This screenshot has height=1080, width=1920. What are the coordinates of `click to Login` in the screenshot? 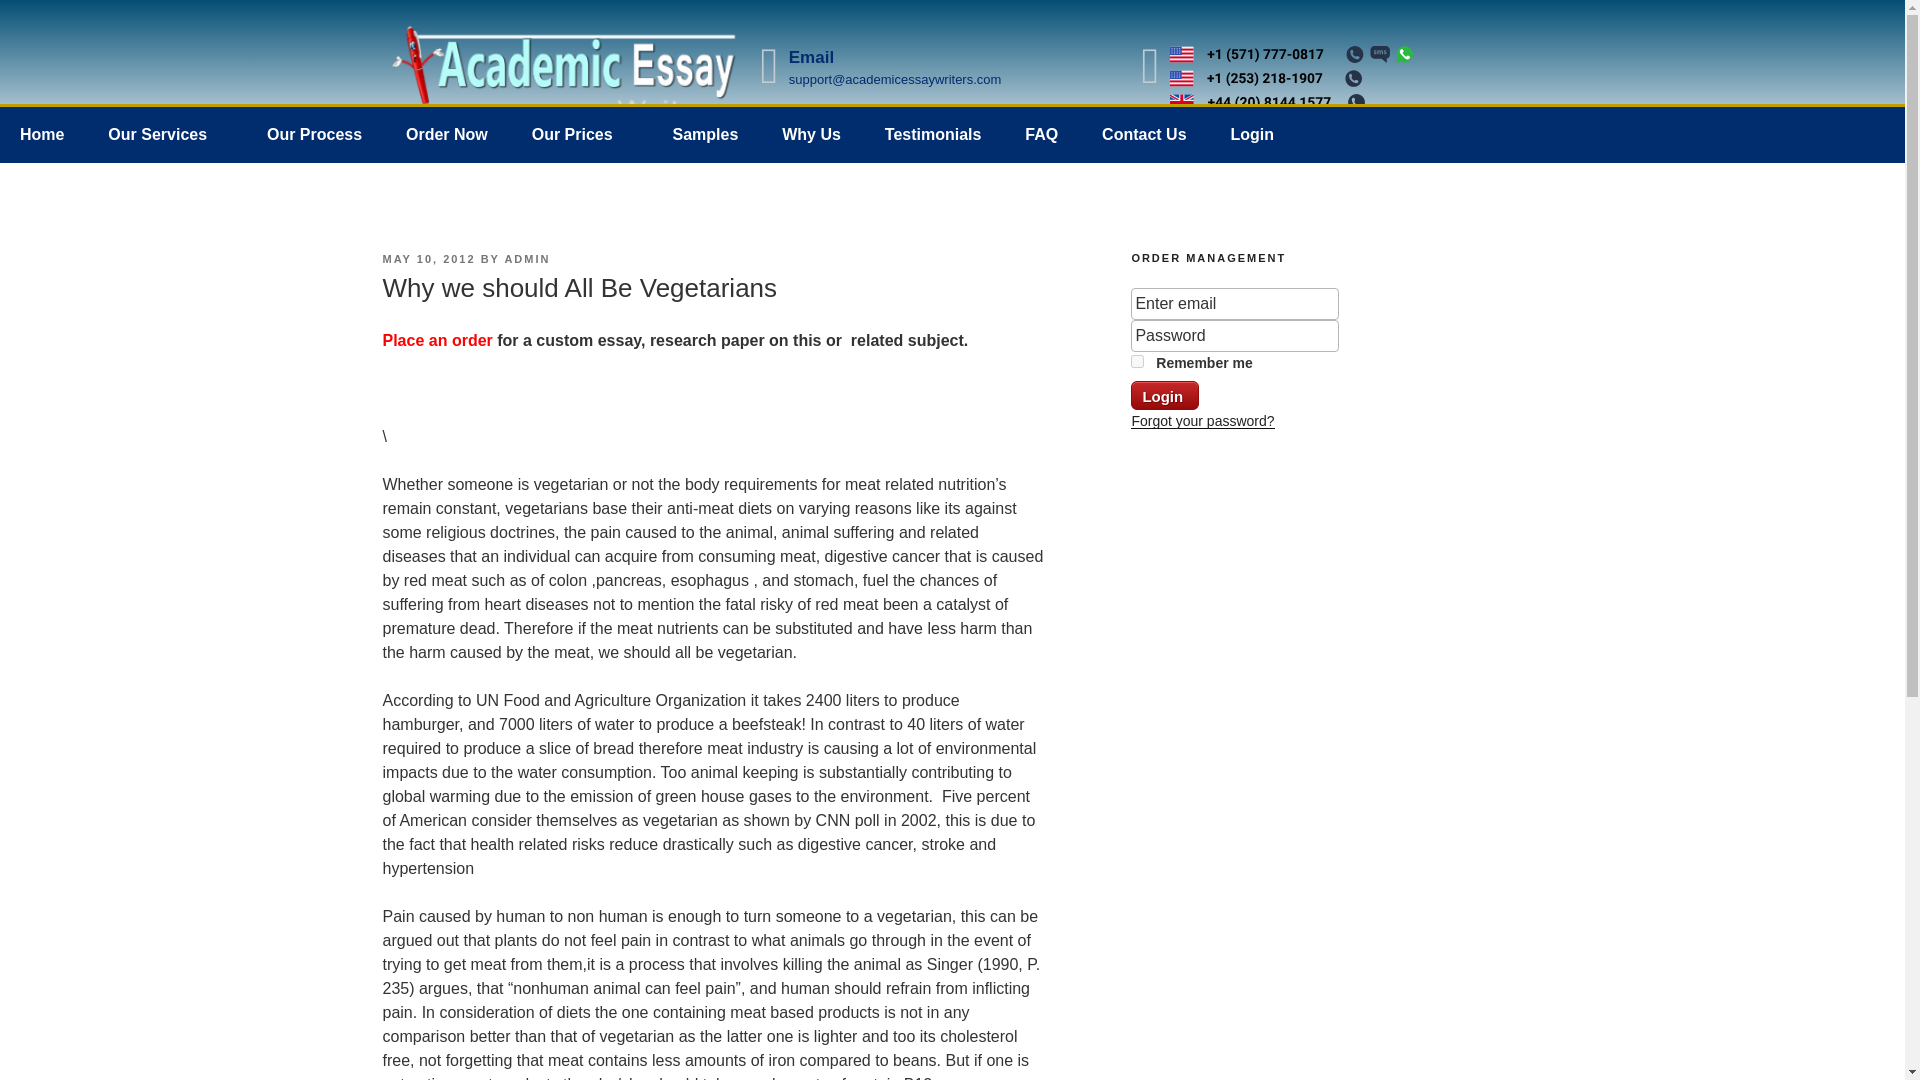 It's located at (1164, 396).